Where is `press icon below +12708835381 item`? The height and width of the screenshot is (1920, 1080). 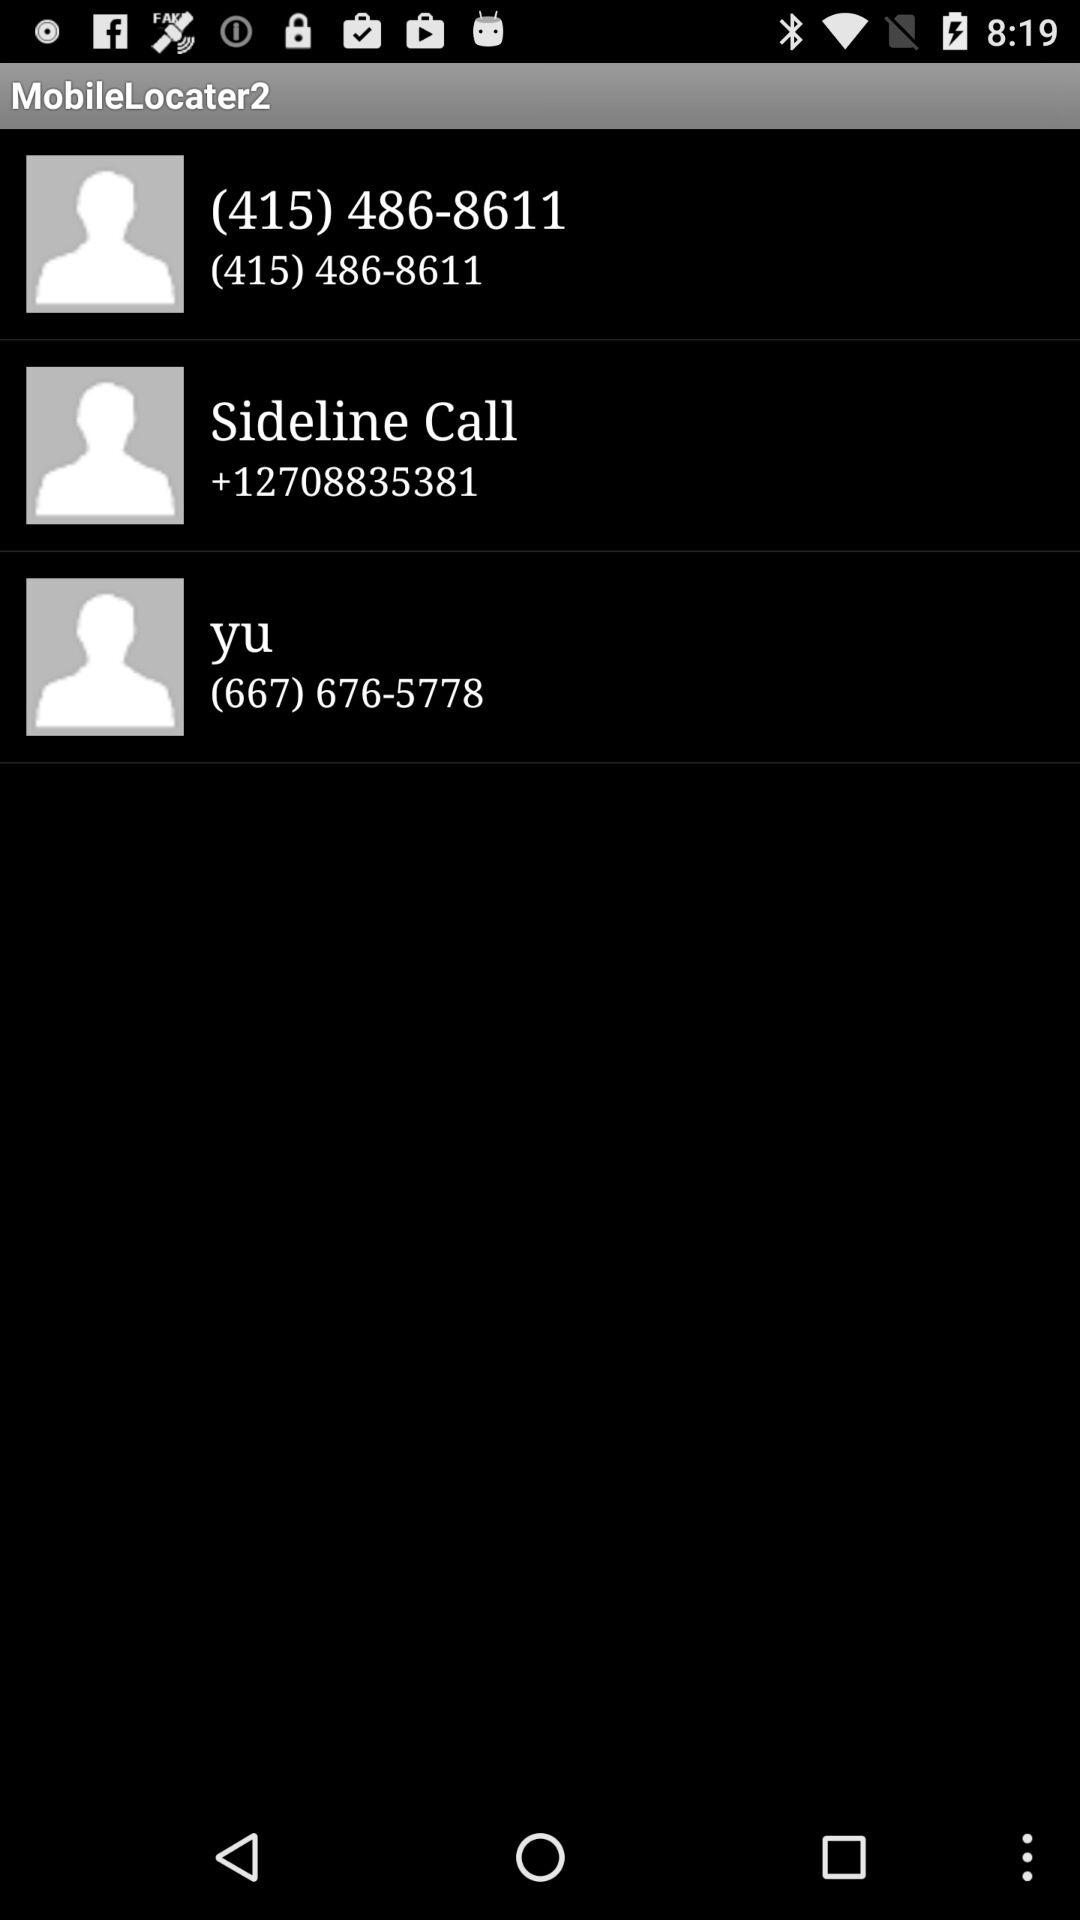 press icon below +12708835381 item is located at coordinates (632, 630).